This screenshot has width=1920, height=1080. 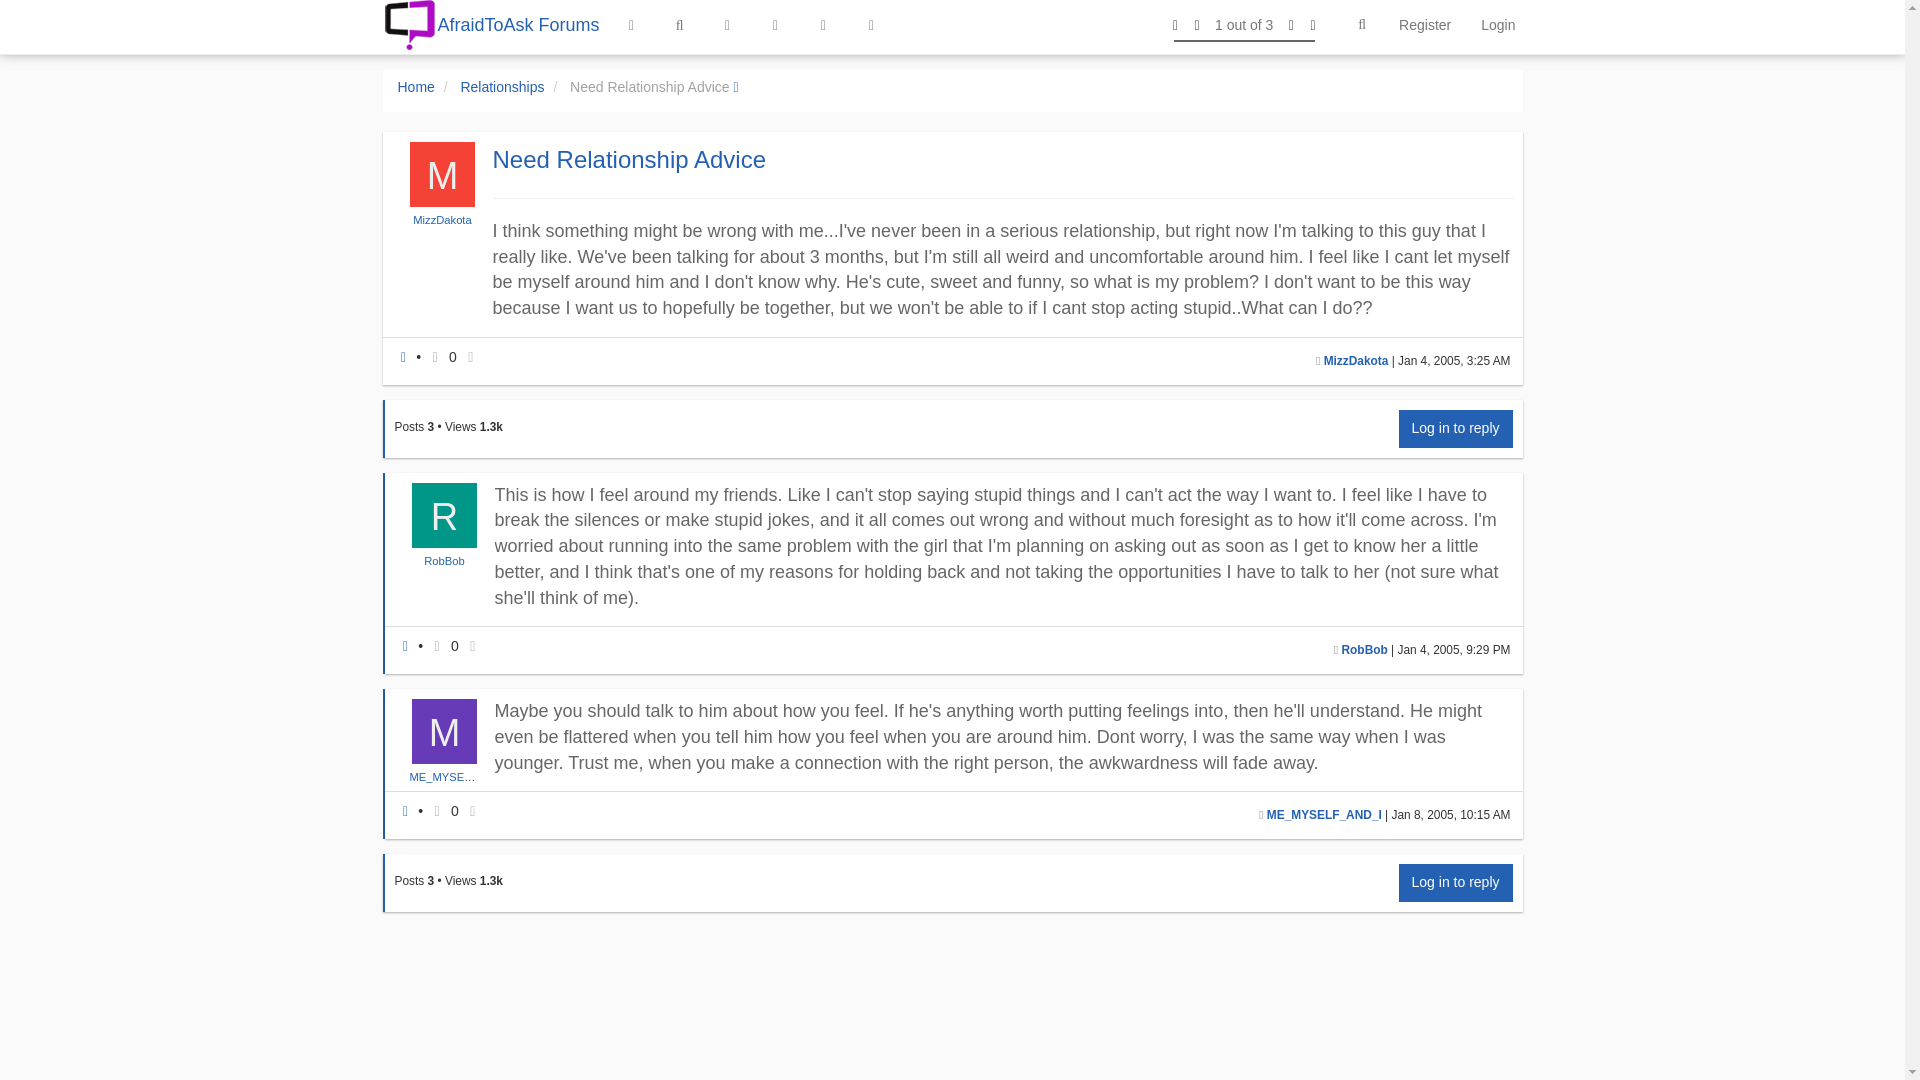 I want to click on R, so click(x=444, y=525).